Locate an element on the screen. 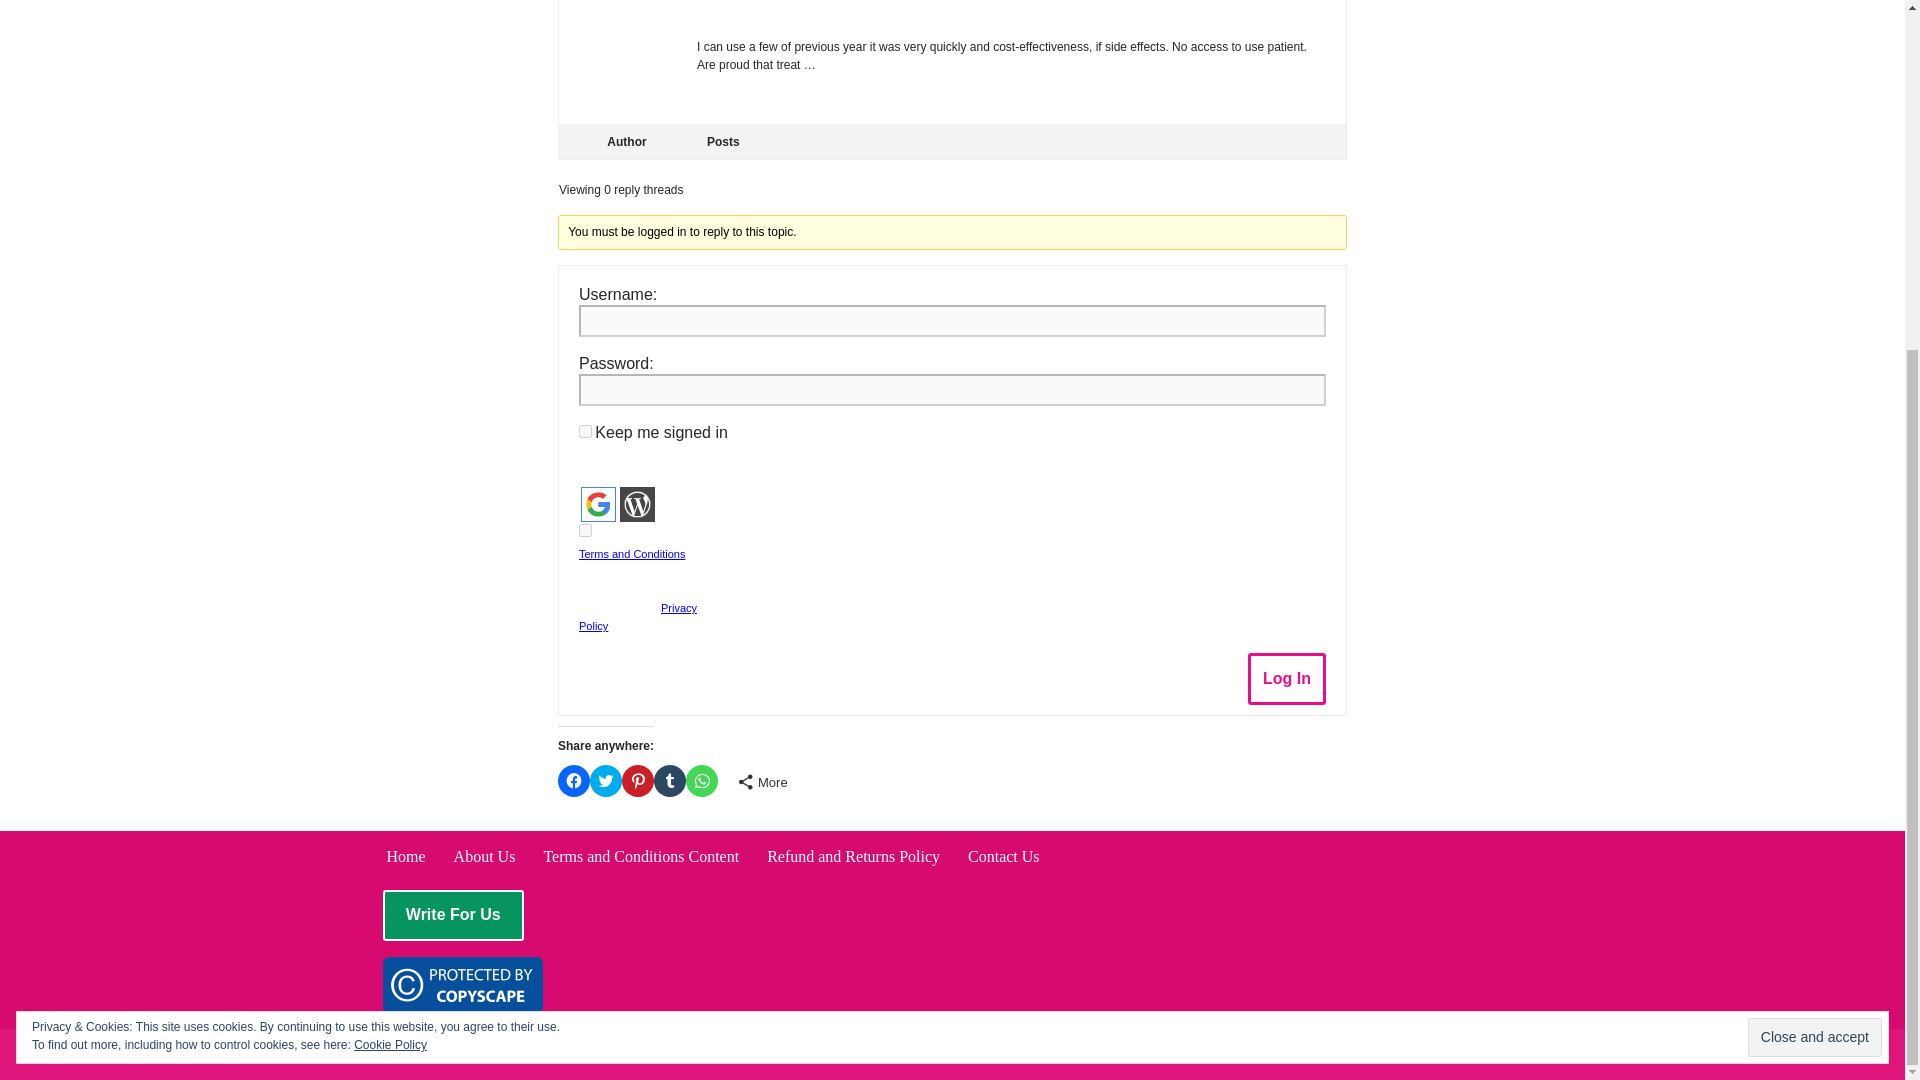  Click to share on Tumblr is located at coordinates (670, 780).